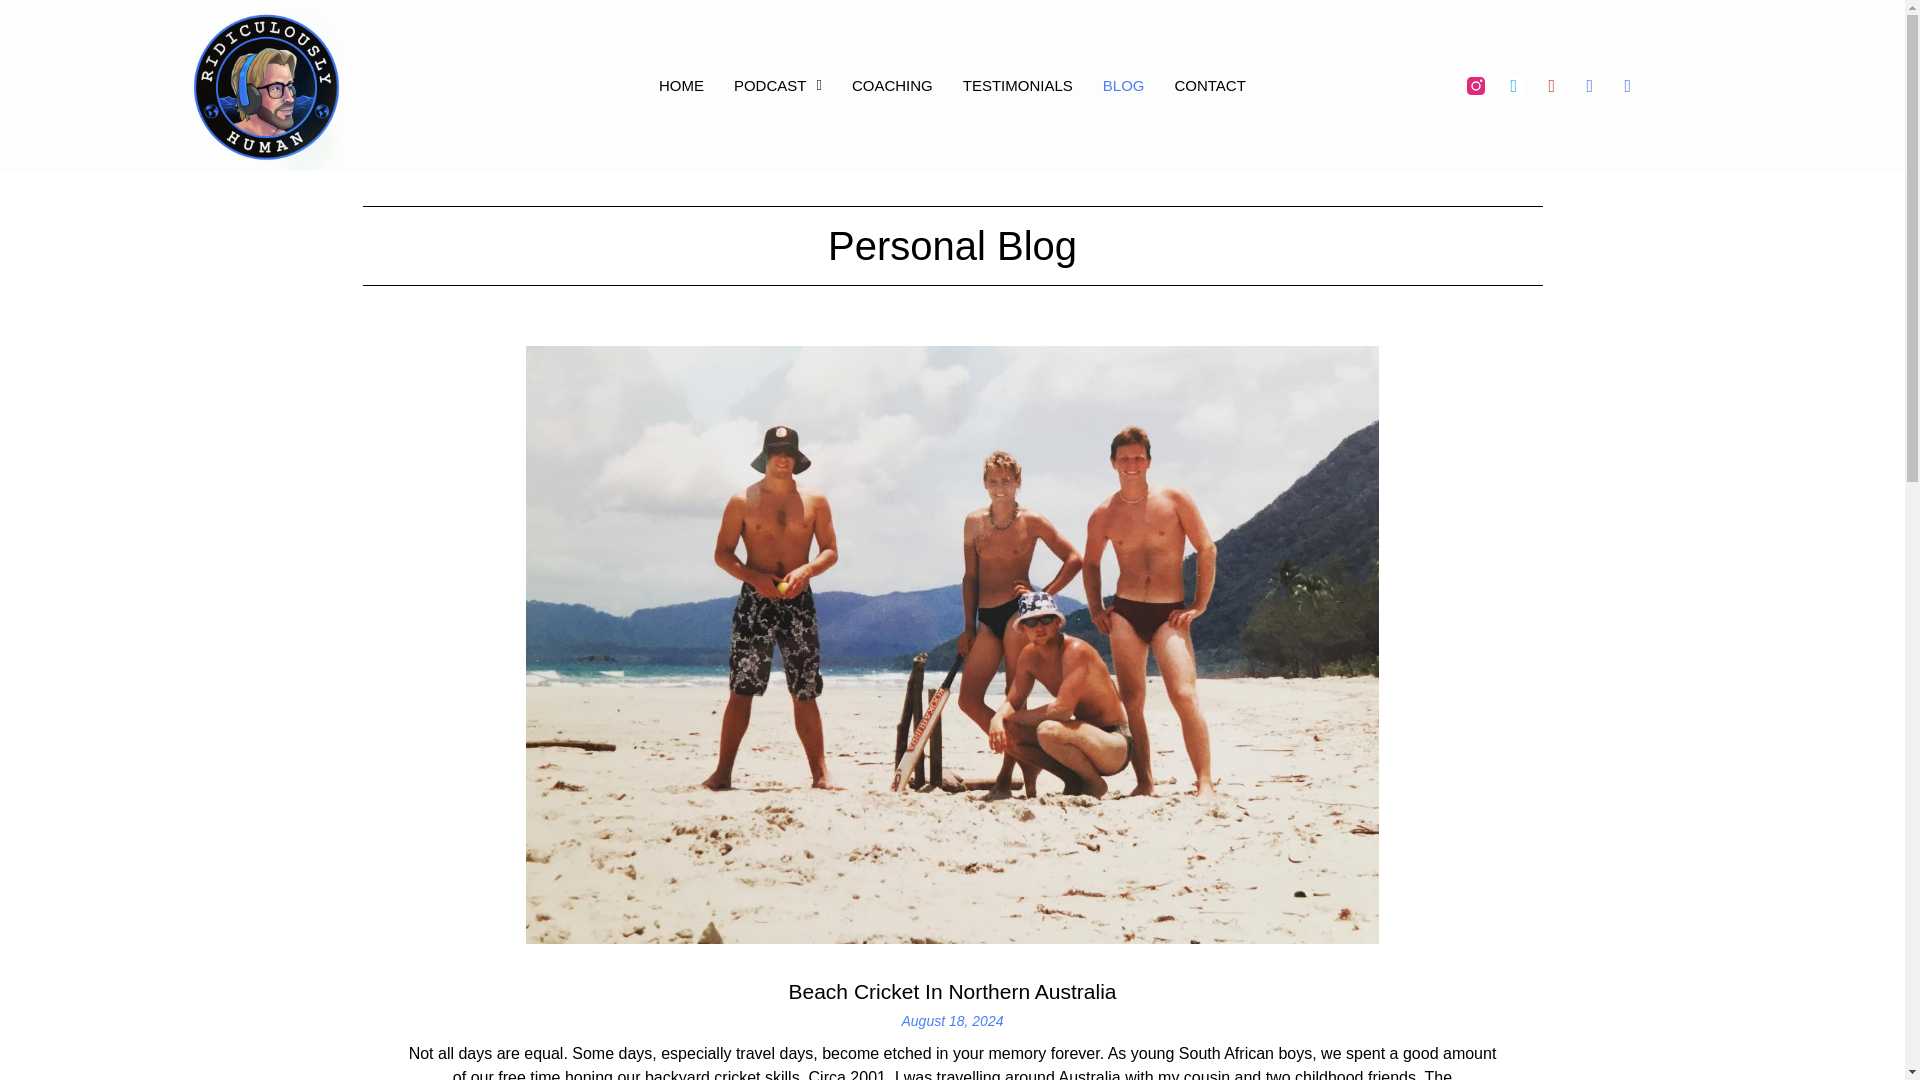  I want to click on HOME, so click(681, 86).